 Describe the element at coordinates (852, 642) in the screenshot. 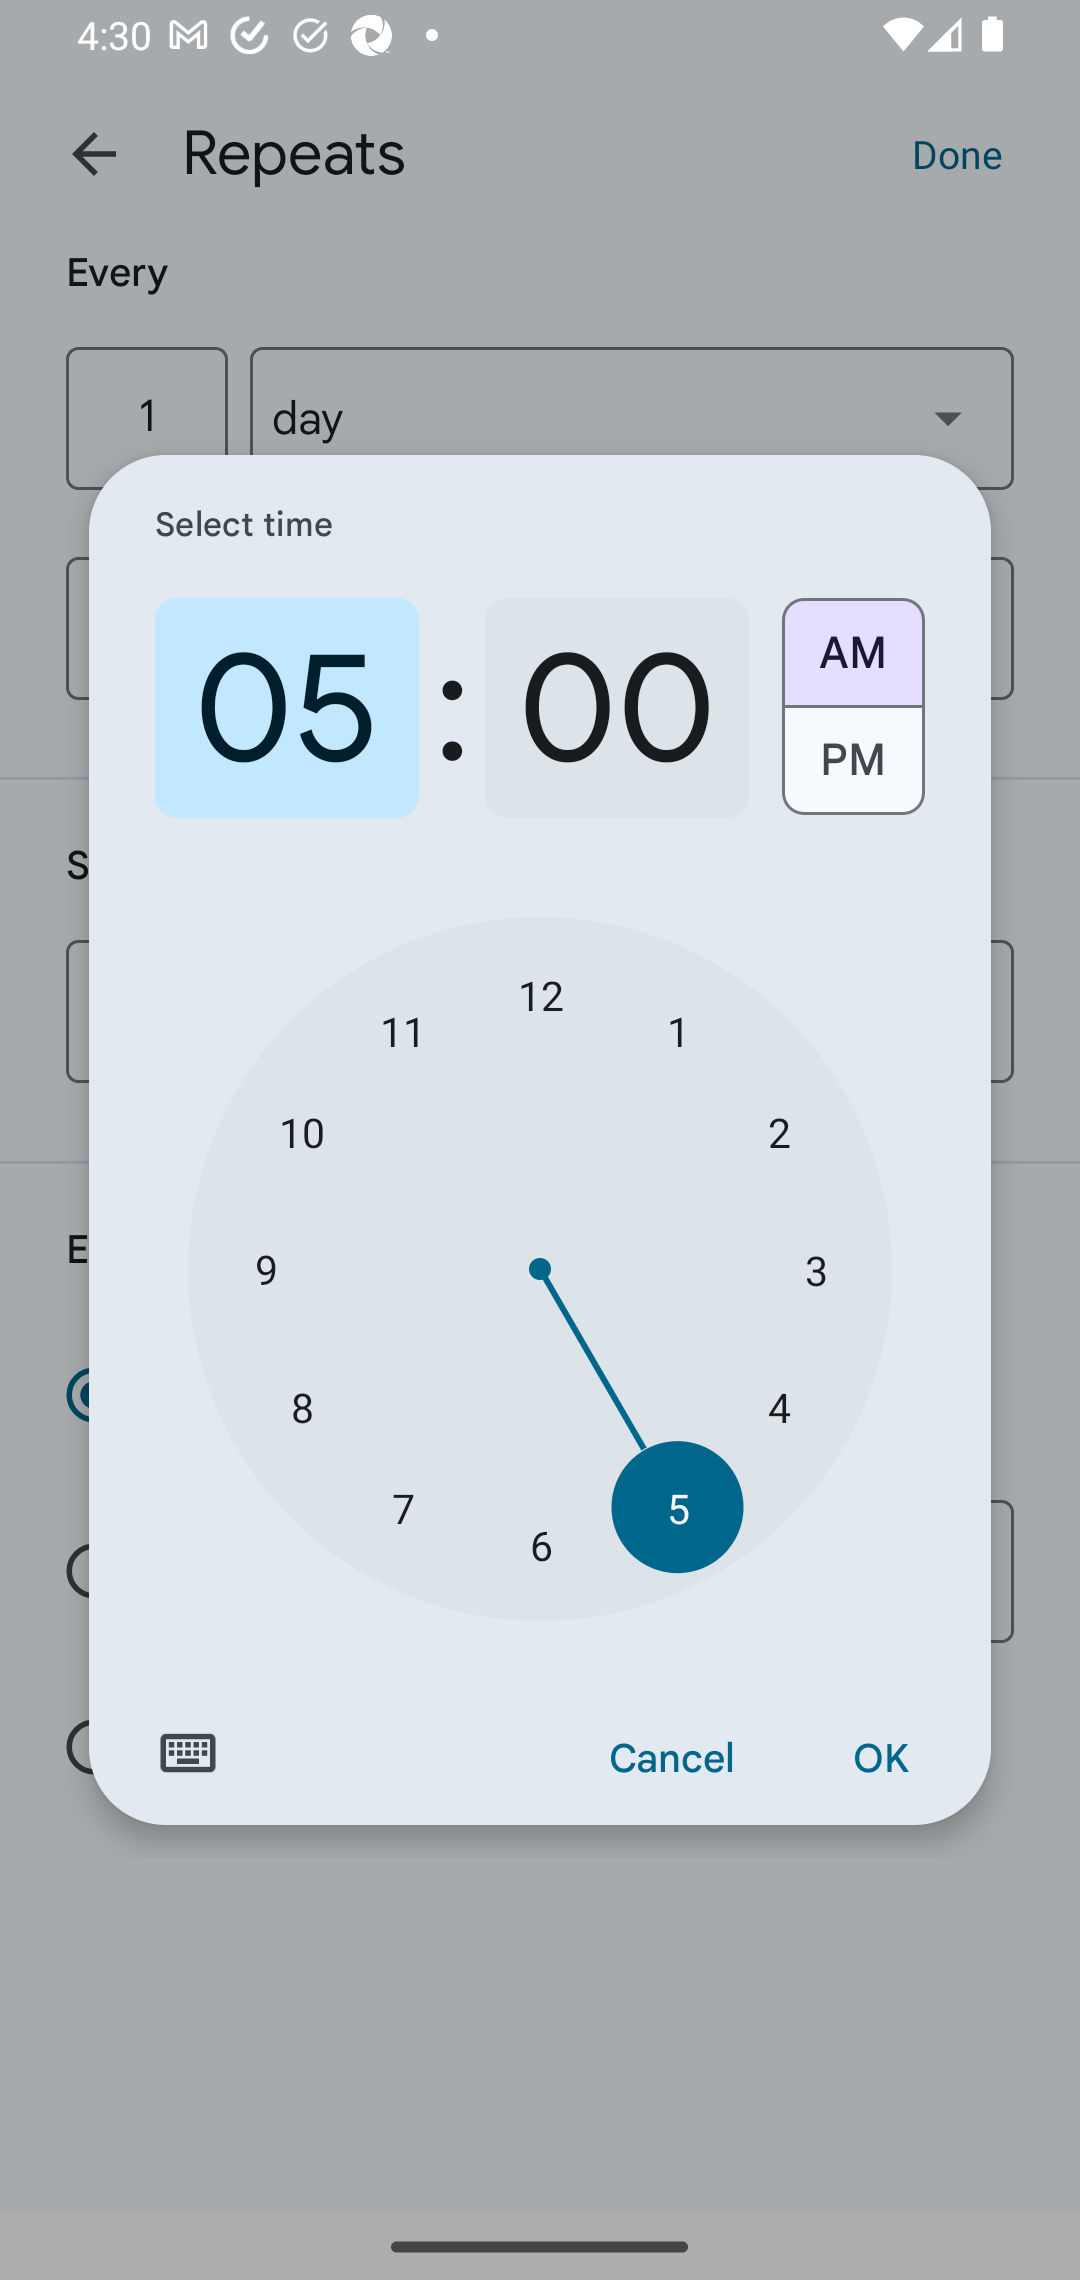

I see `AM` at that location.